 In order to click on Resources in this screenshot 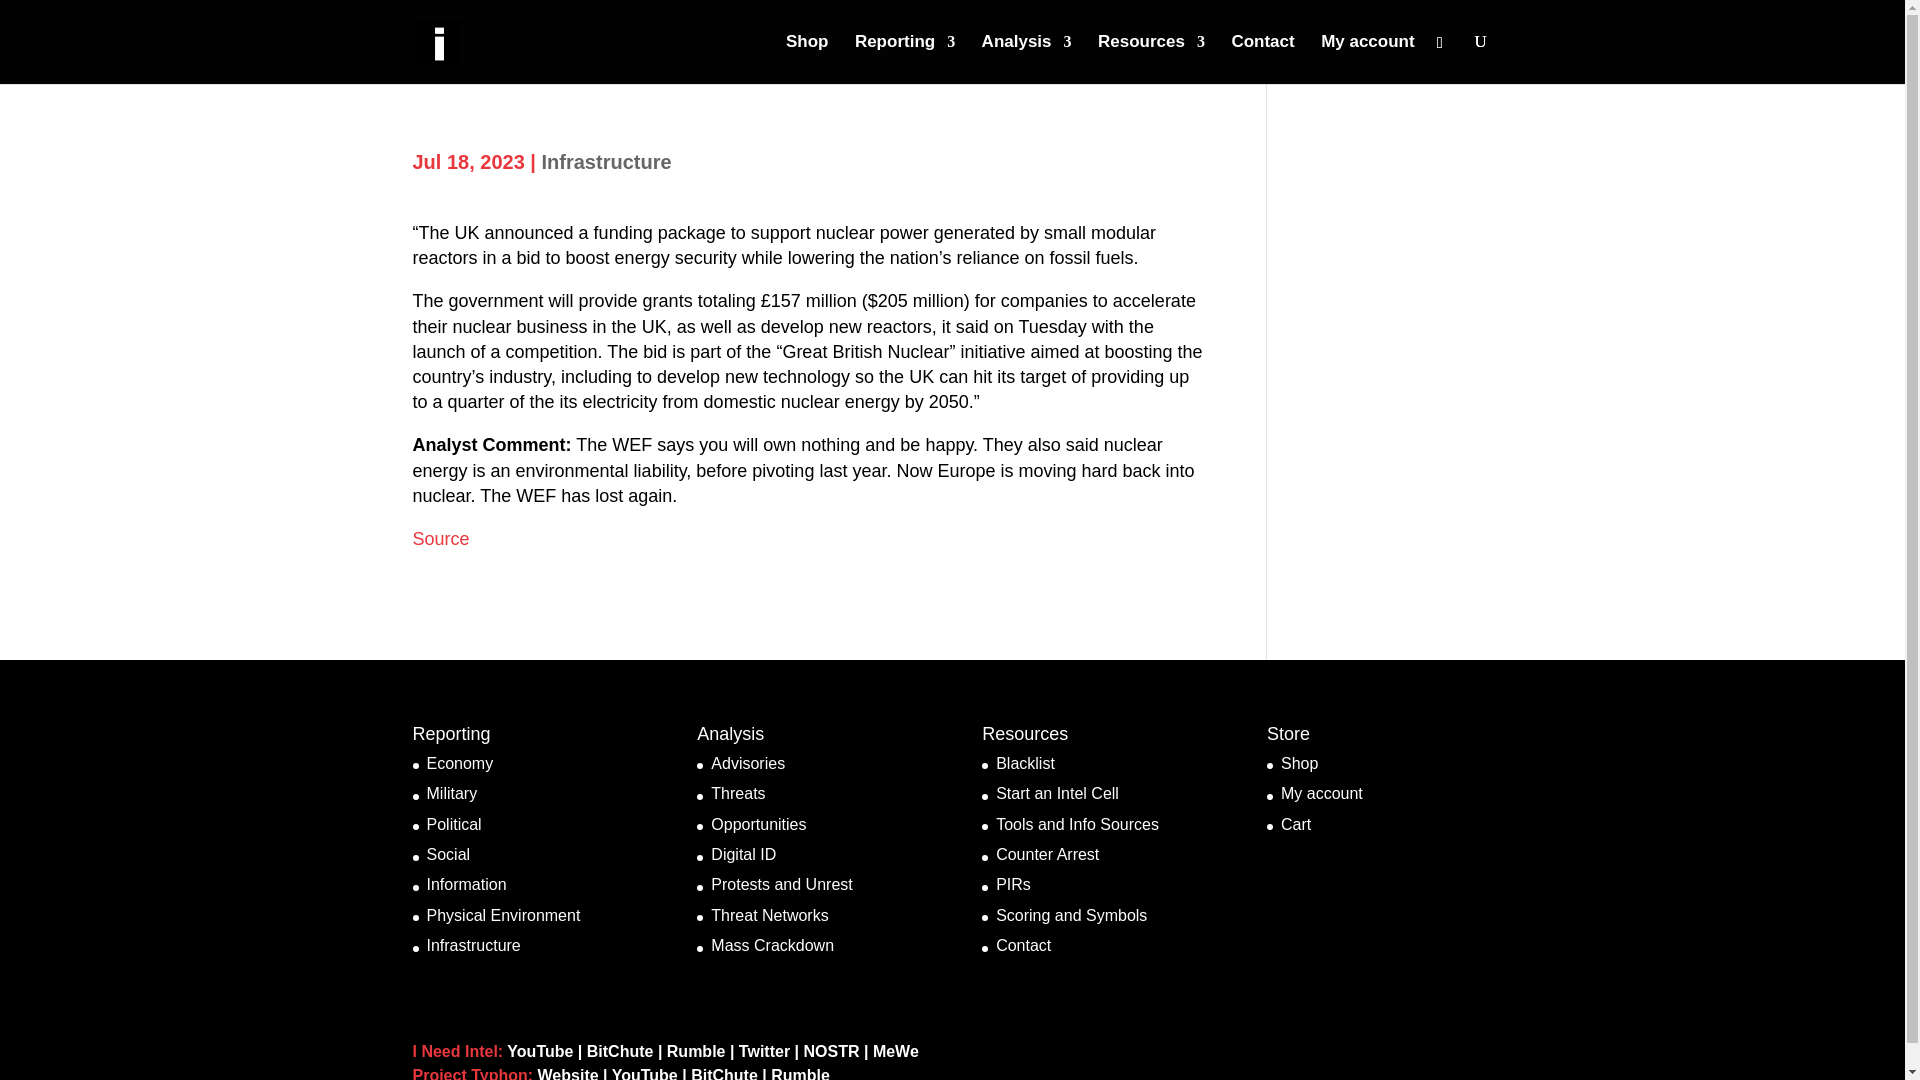, I will do `click(1152, 58)`.